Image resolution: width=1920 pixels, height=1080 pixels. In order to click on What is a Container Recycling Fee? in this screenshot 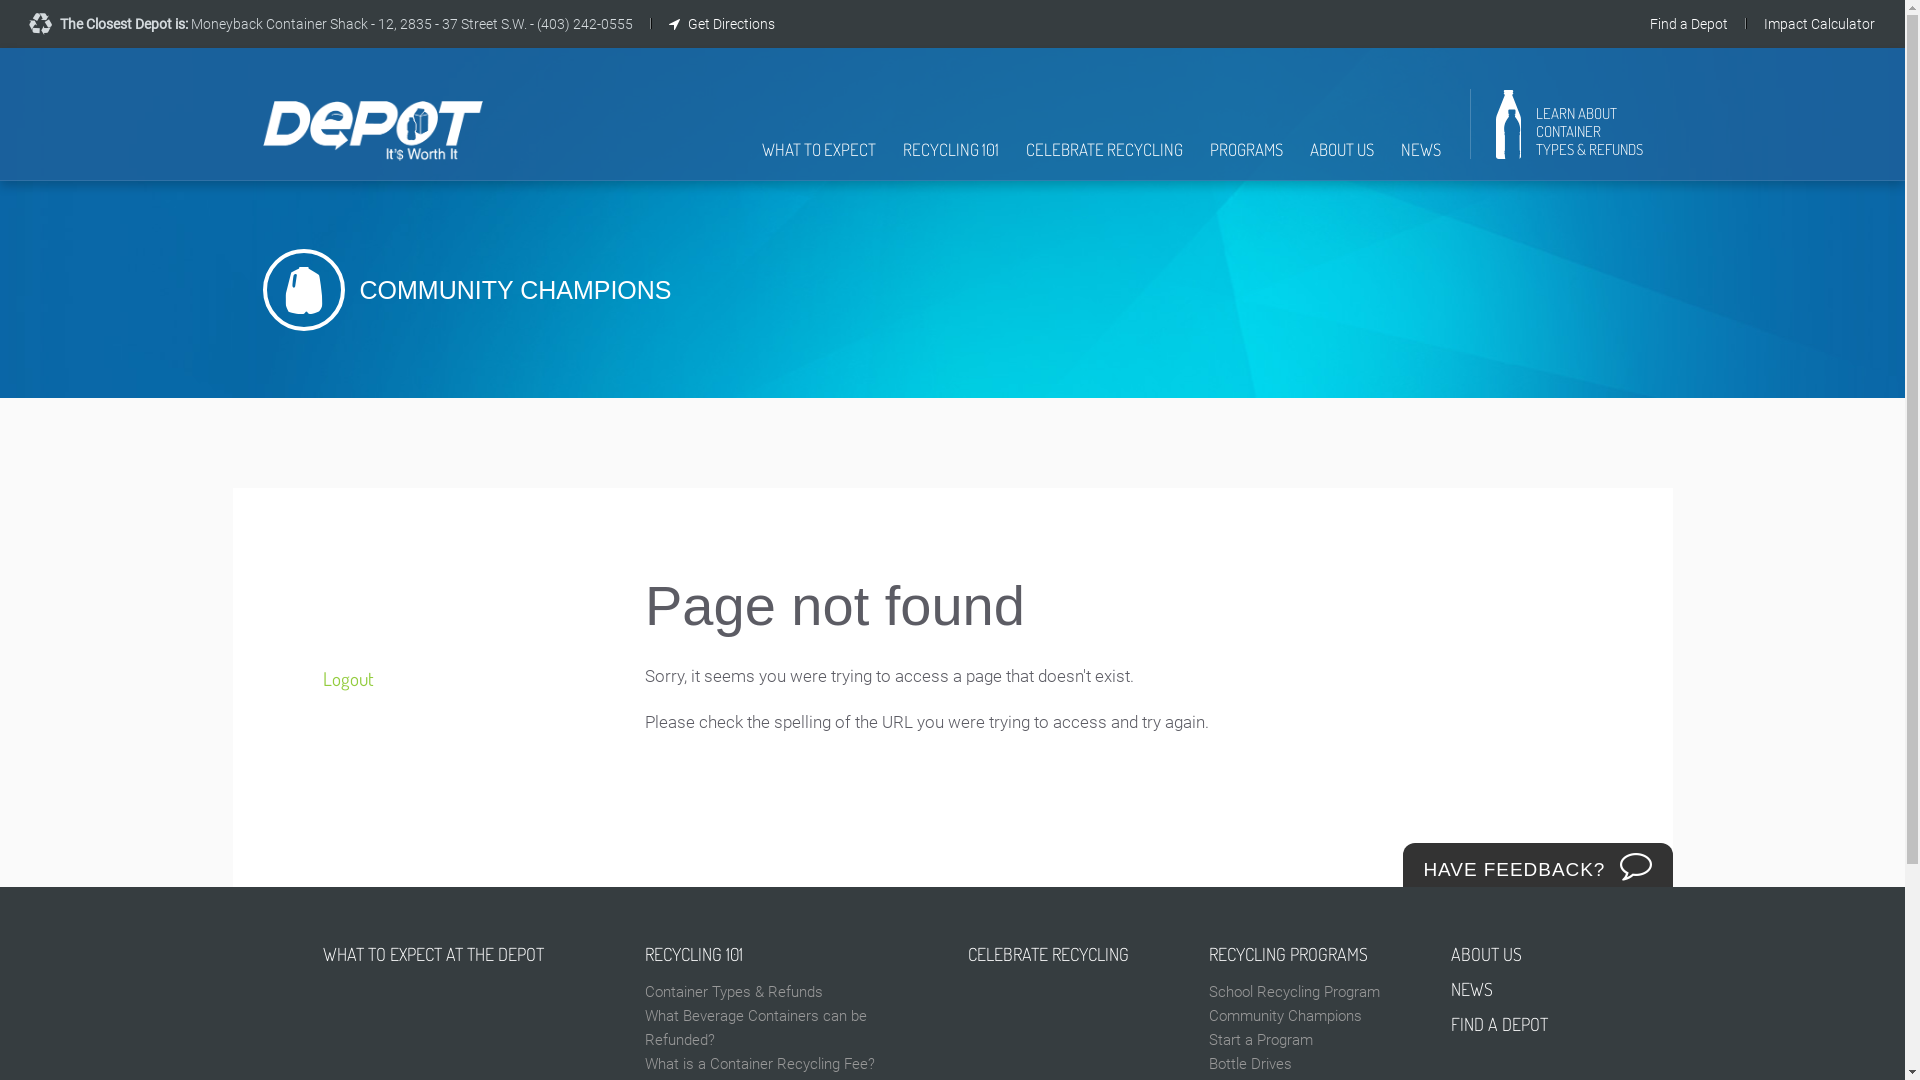, I will do `click(792, 1064)`.